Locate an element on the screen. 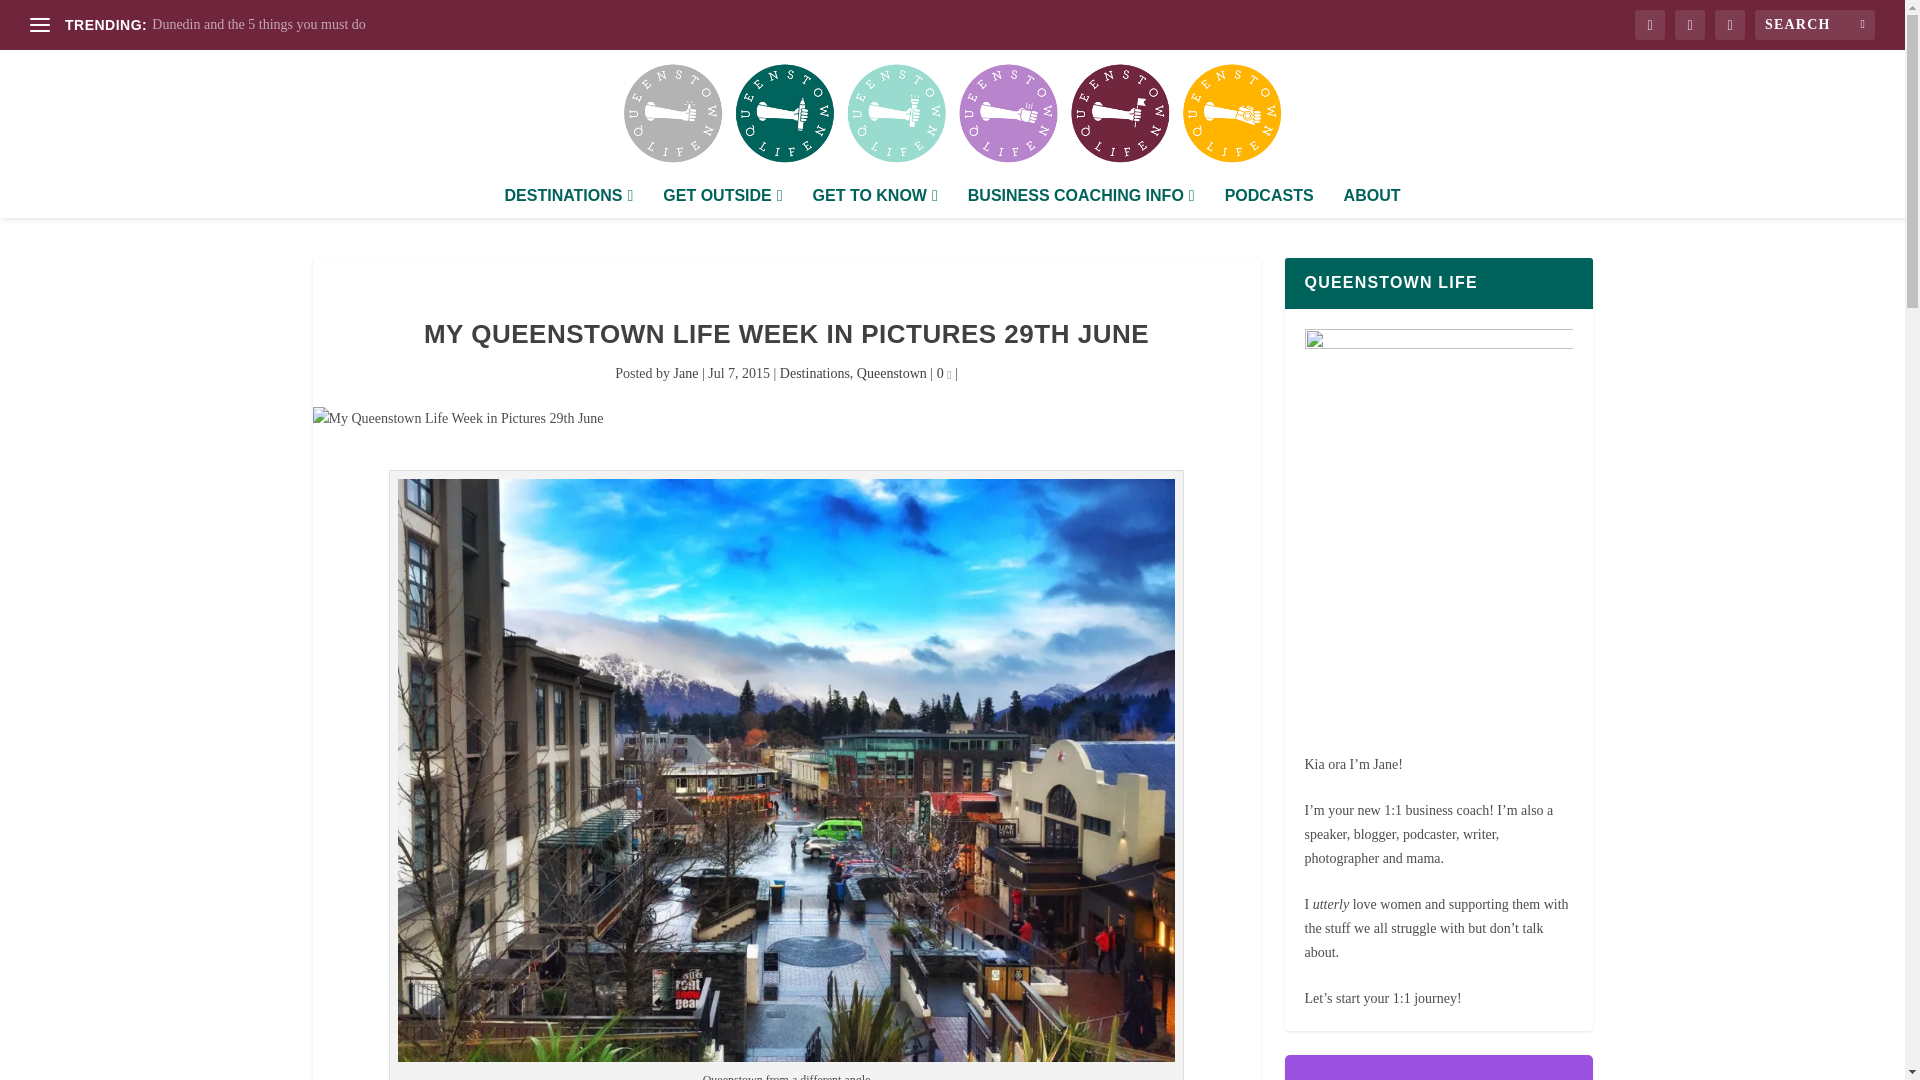 Image resolution: width=1920 pixels, height=1080 pixels. Posts by Jane is located at coordinates (686, 374).